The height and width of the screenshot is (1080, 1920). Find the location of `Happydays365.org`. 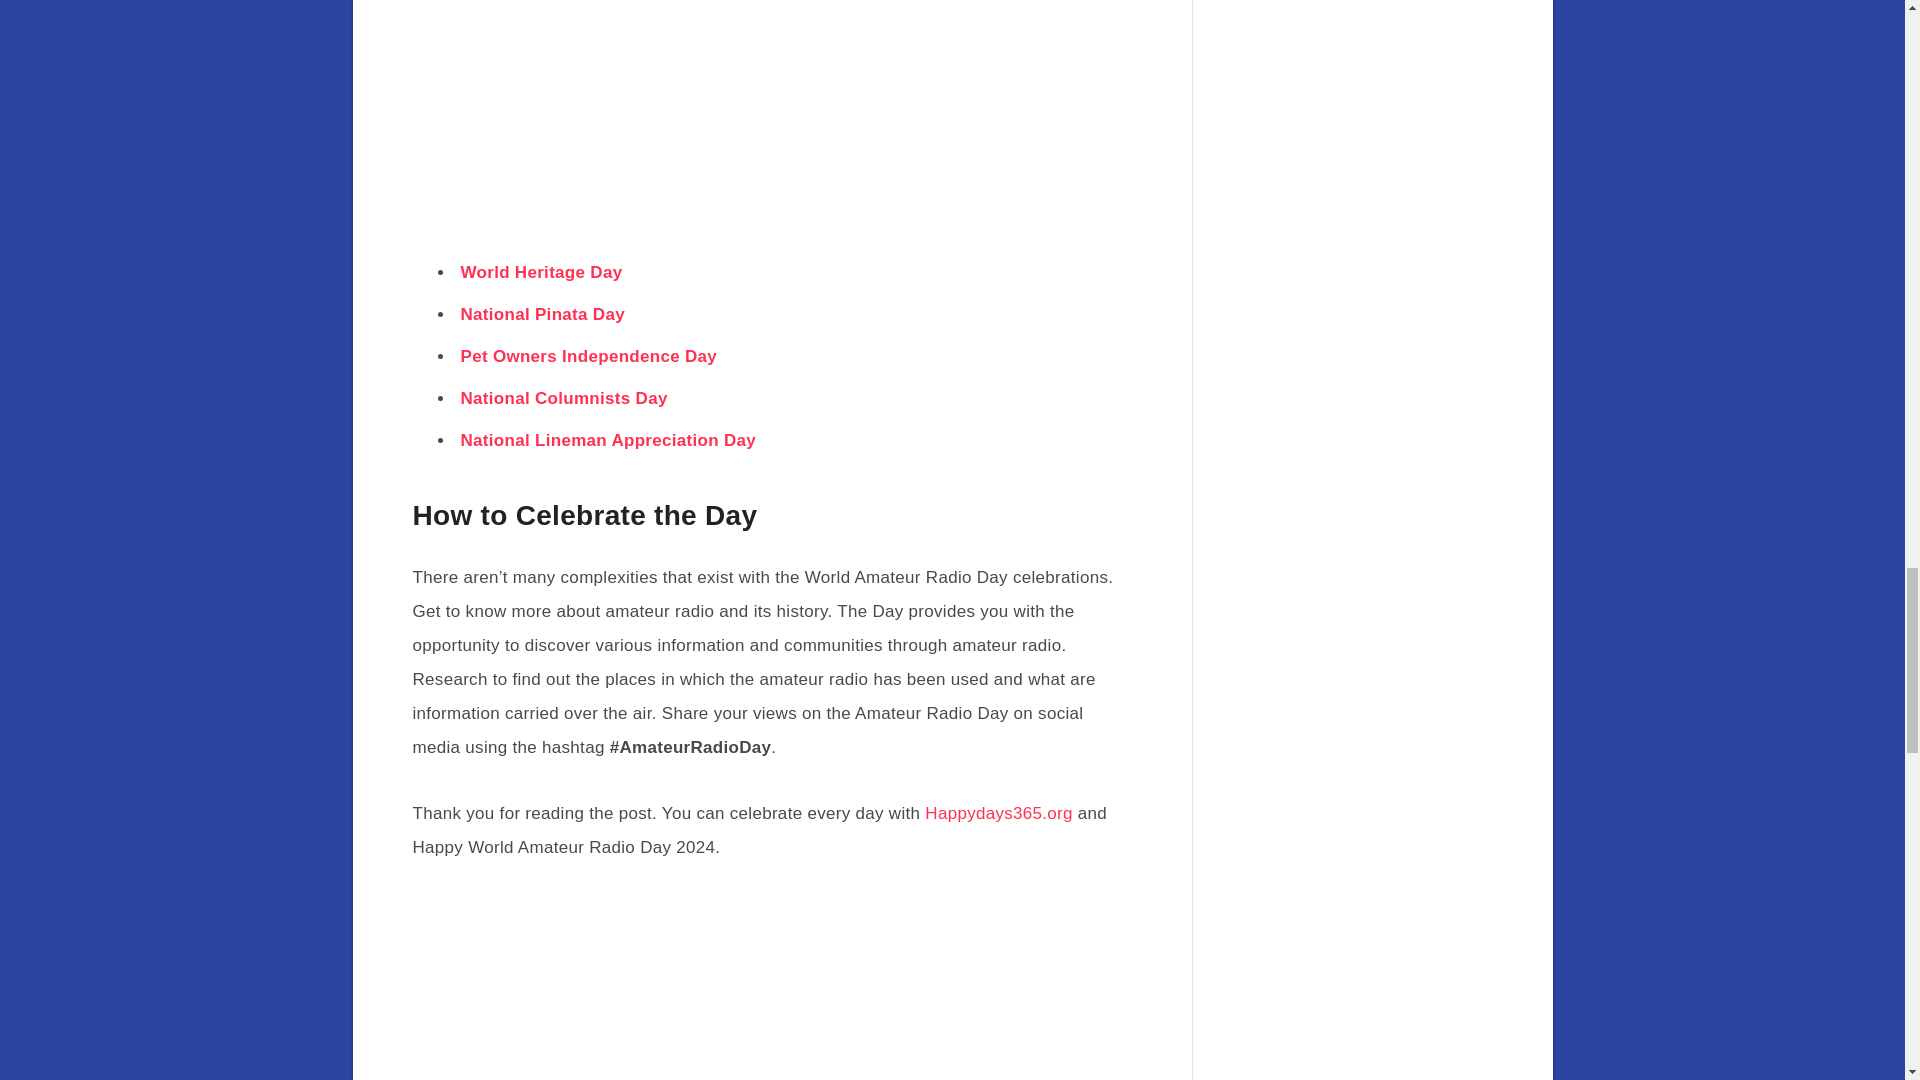

Happydays365.org is located at coordinates (999, 812).